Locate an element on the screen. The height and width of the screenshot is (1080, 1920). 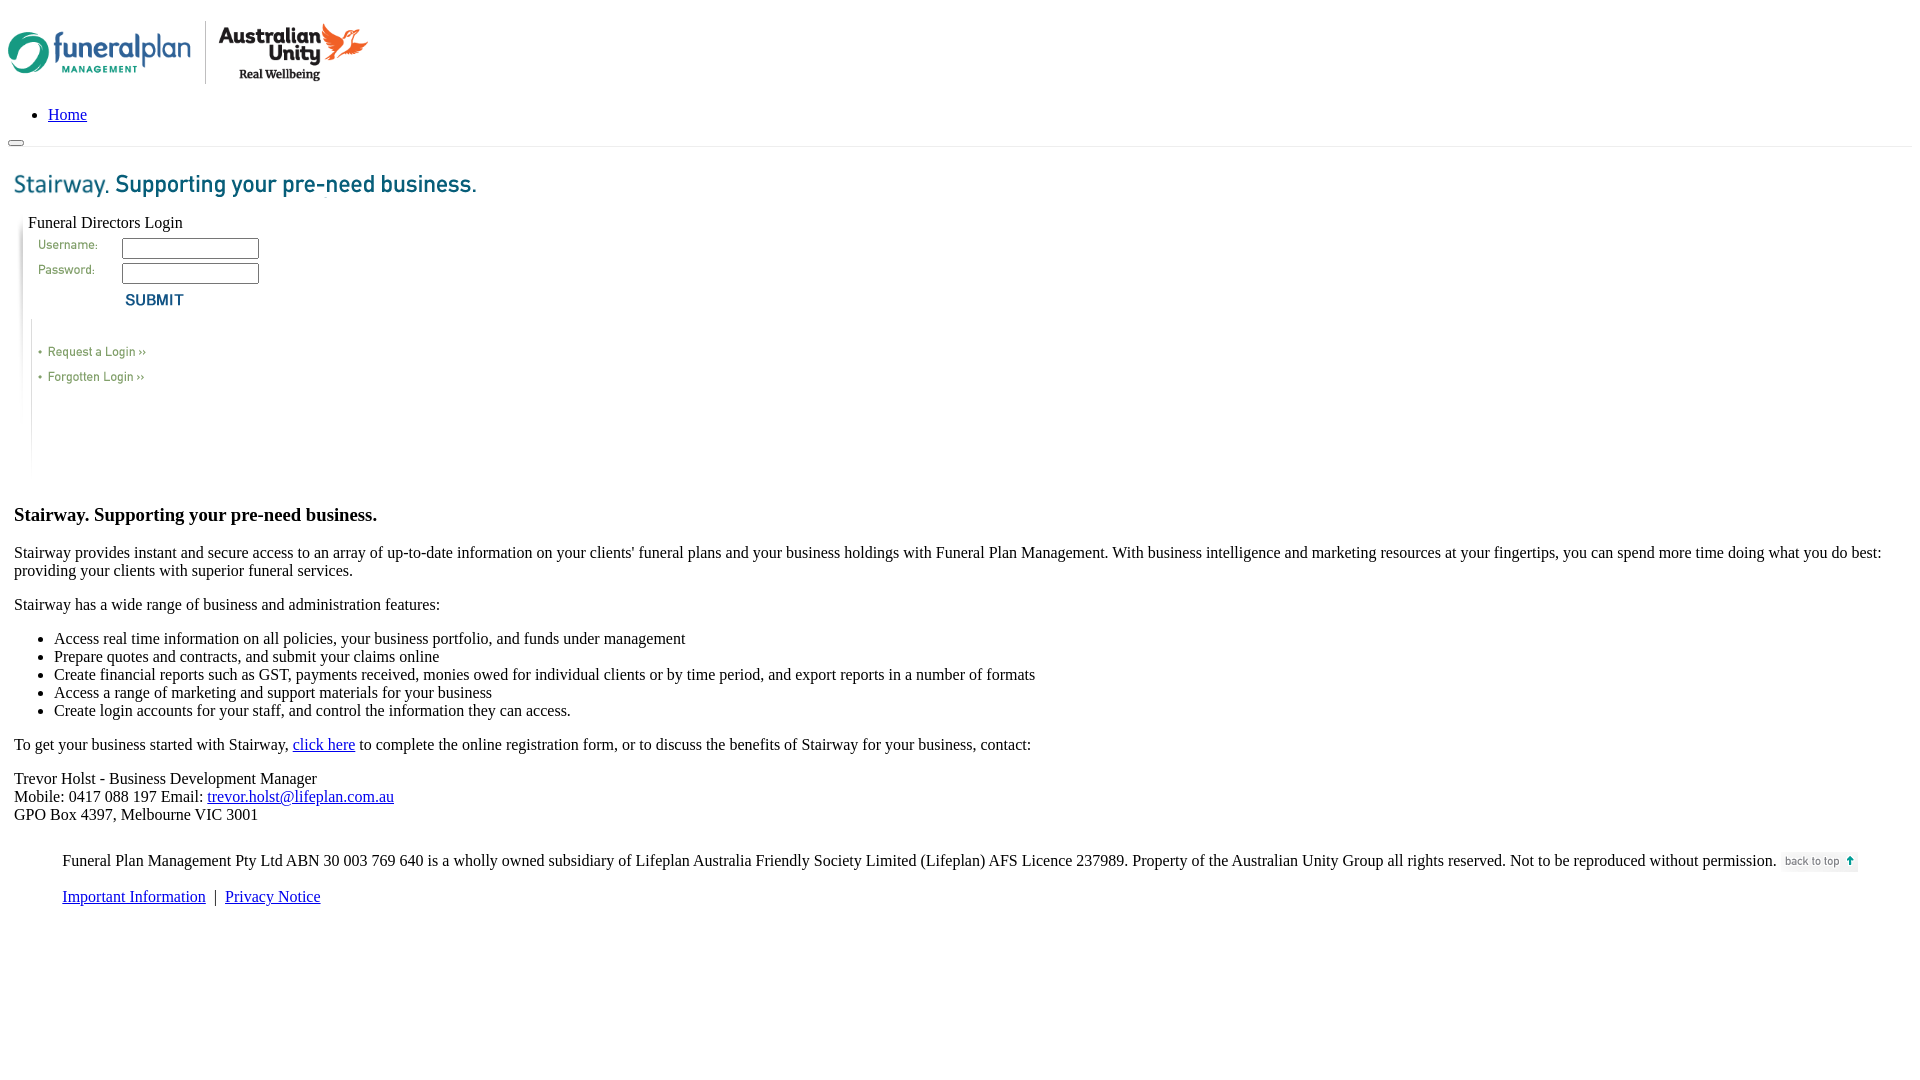
Funeral Plan is located at coordinates (188, 52).